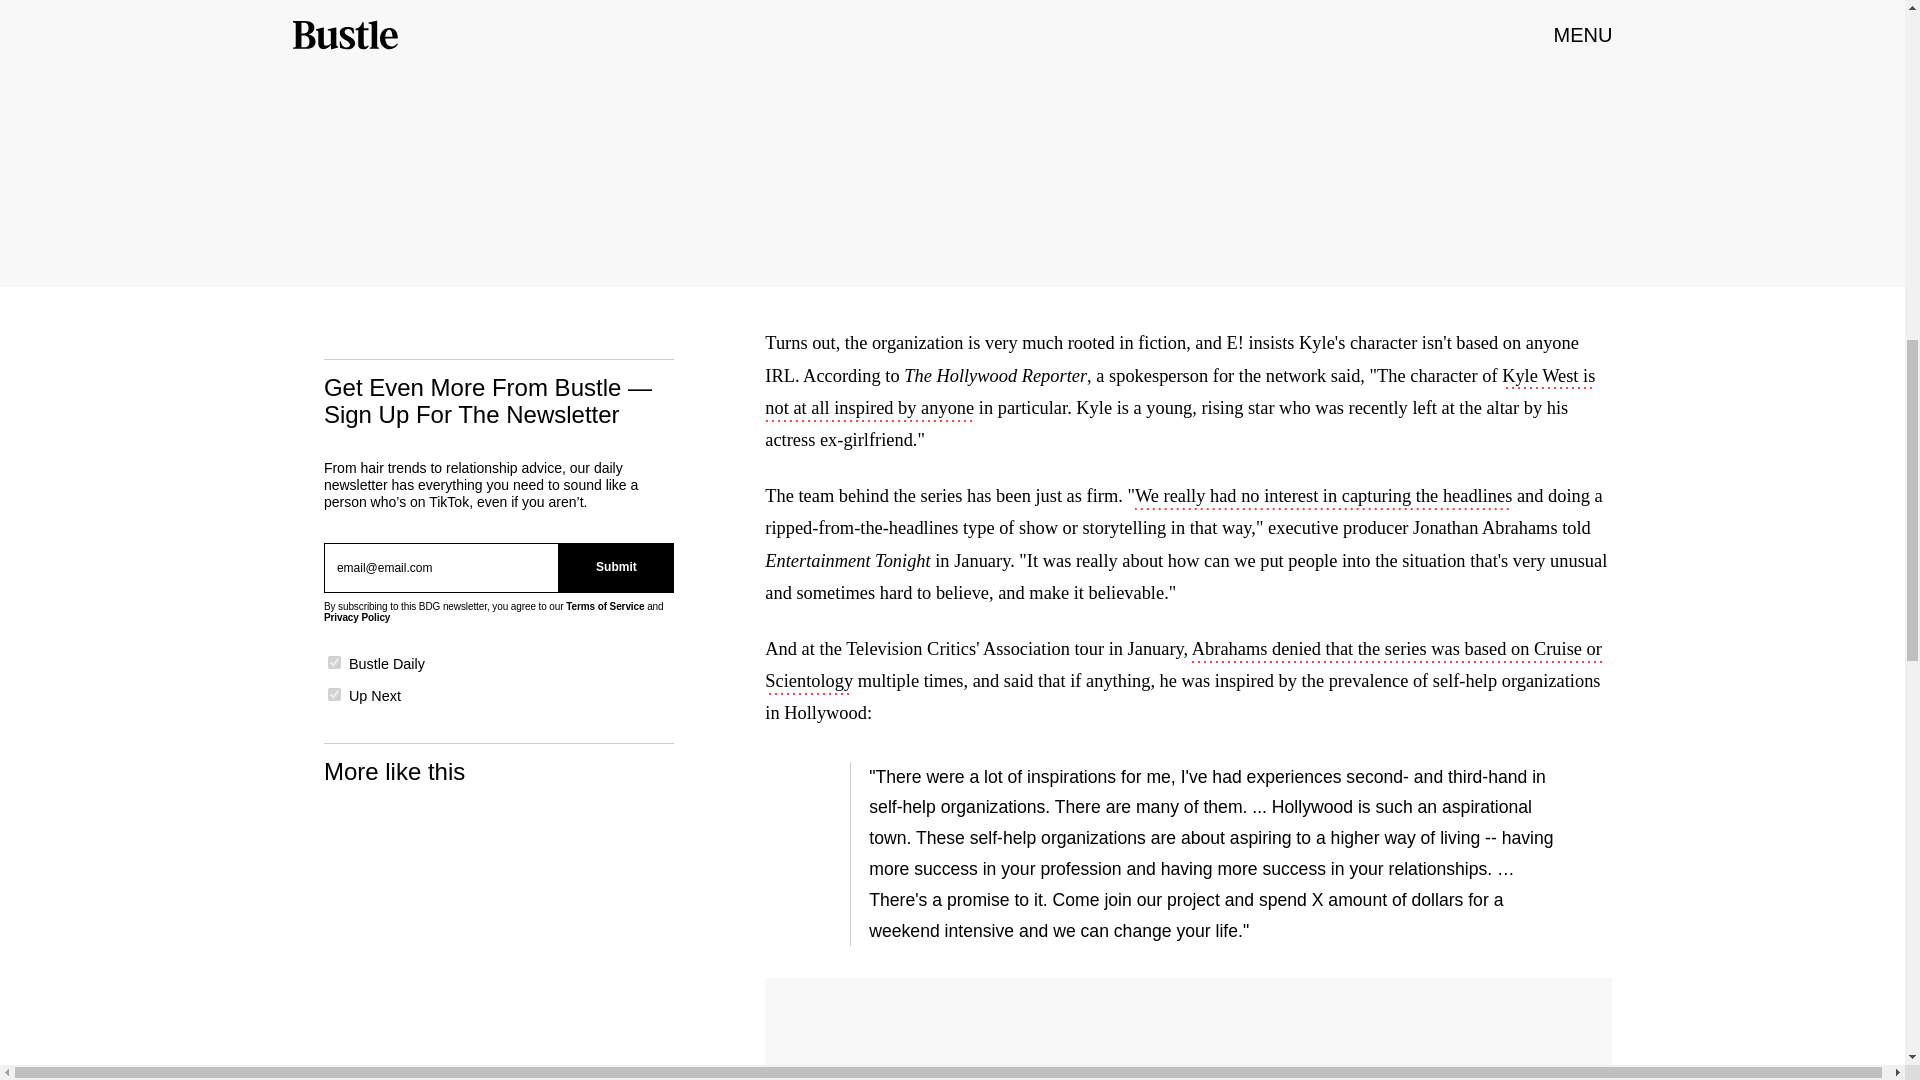 The width and height of the screenshot is (1920, 1080). Describe the element at coordinates (604, 606) in the screenshot. I see `Terms of Service` at that location.